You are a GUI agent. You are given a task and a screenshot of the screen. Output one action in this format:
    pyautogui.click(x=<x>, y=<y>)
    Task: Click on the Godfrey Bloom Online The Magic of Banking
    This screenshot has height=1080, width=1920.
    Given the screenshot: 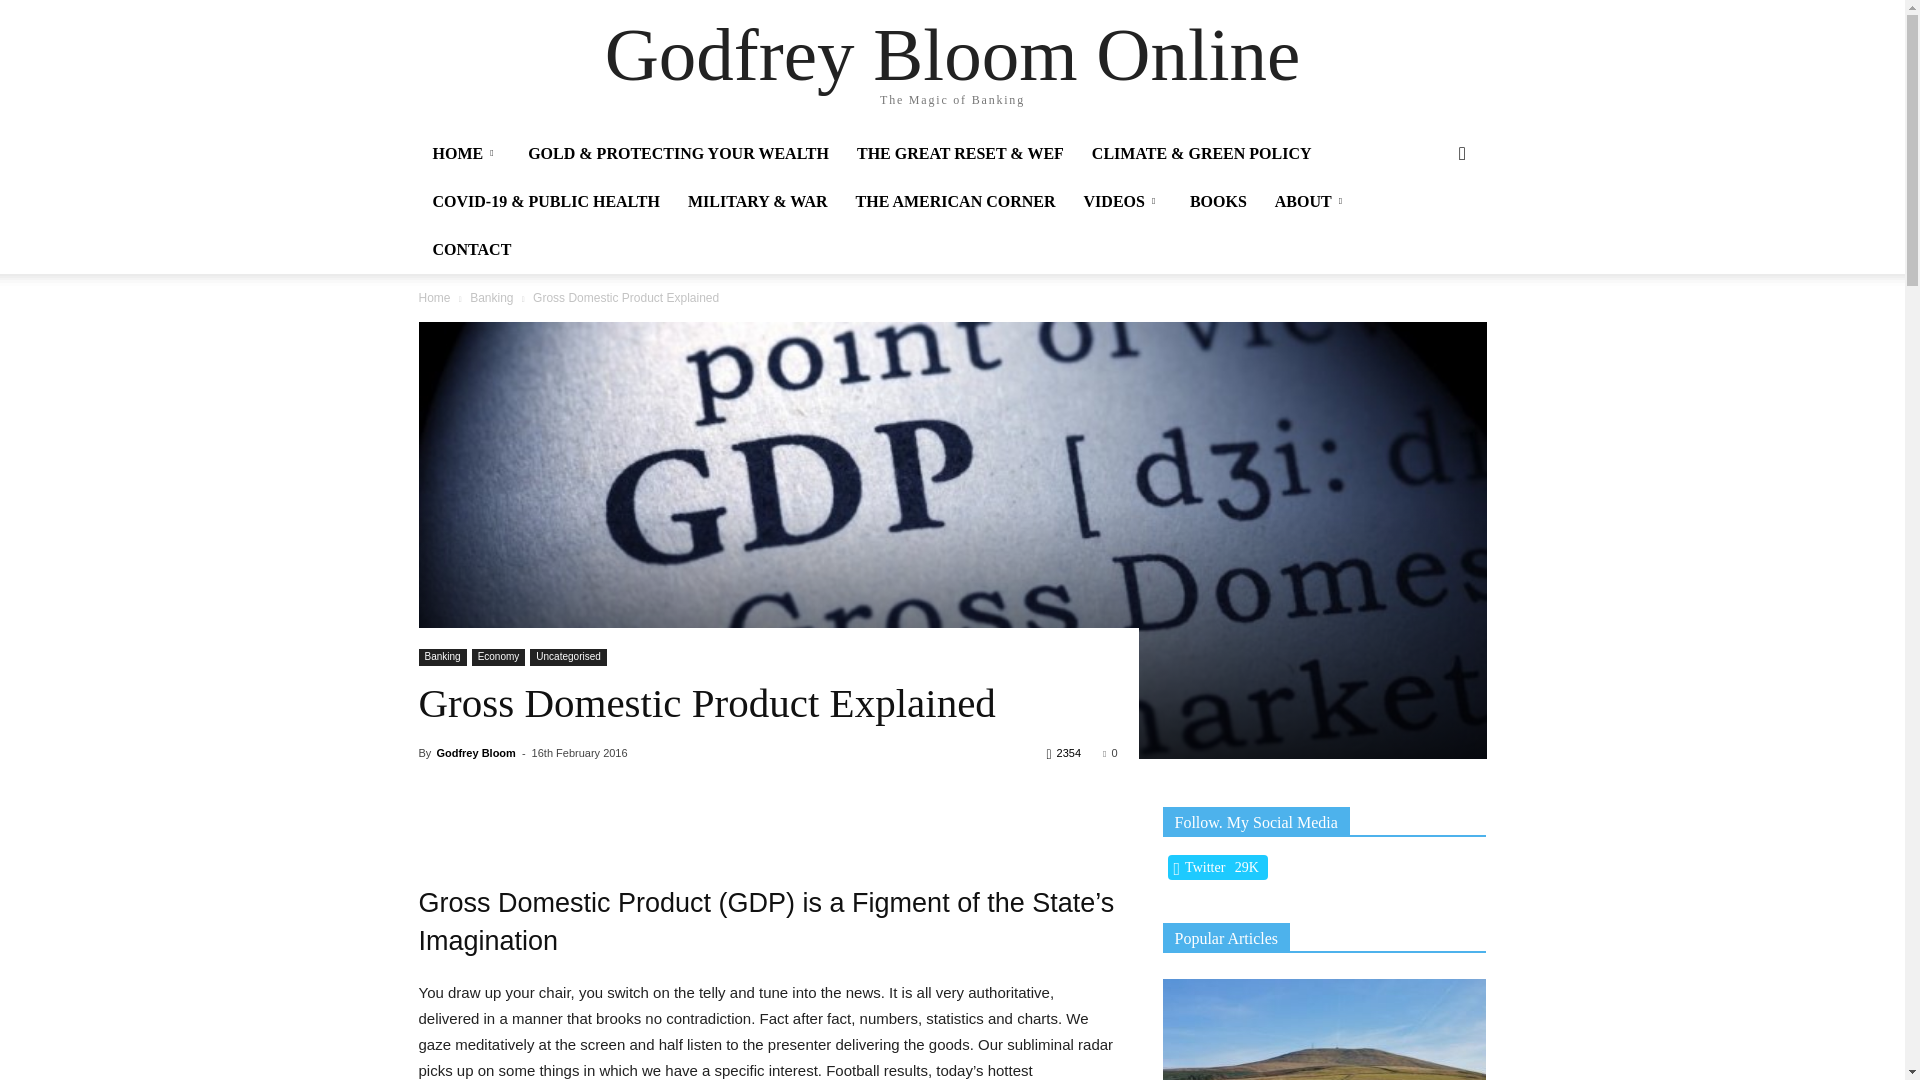 What is the action you would take?
    pyautogui.click(x=952, y=66)
    